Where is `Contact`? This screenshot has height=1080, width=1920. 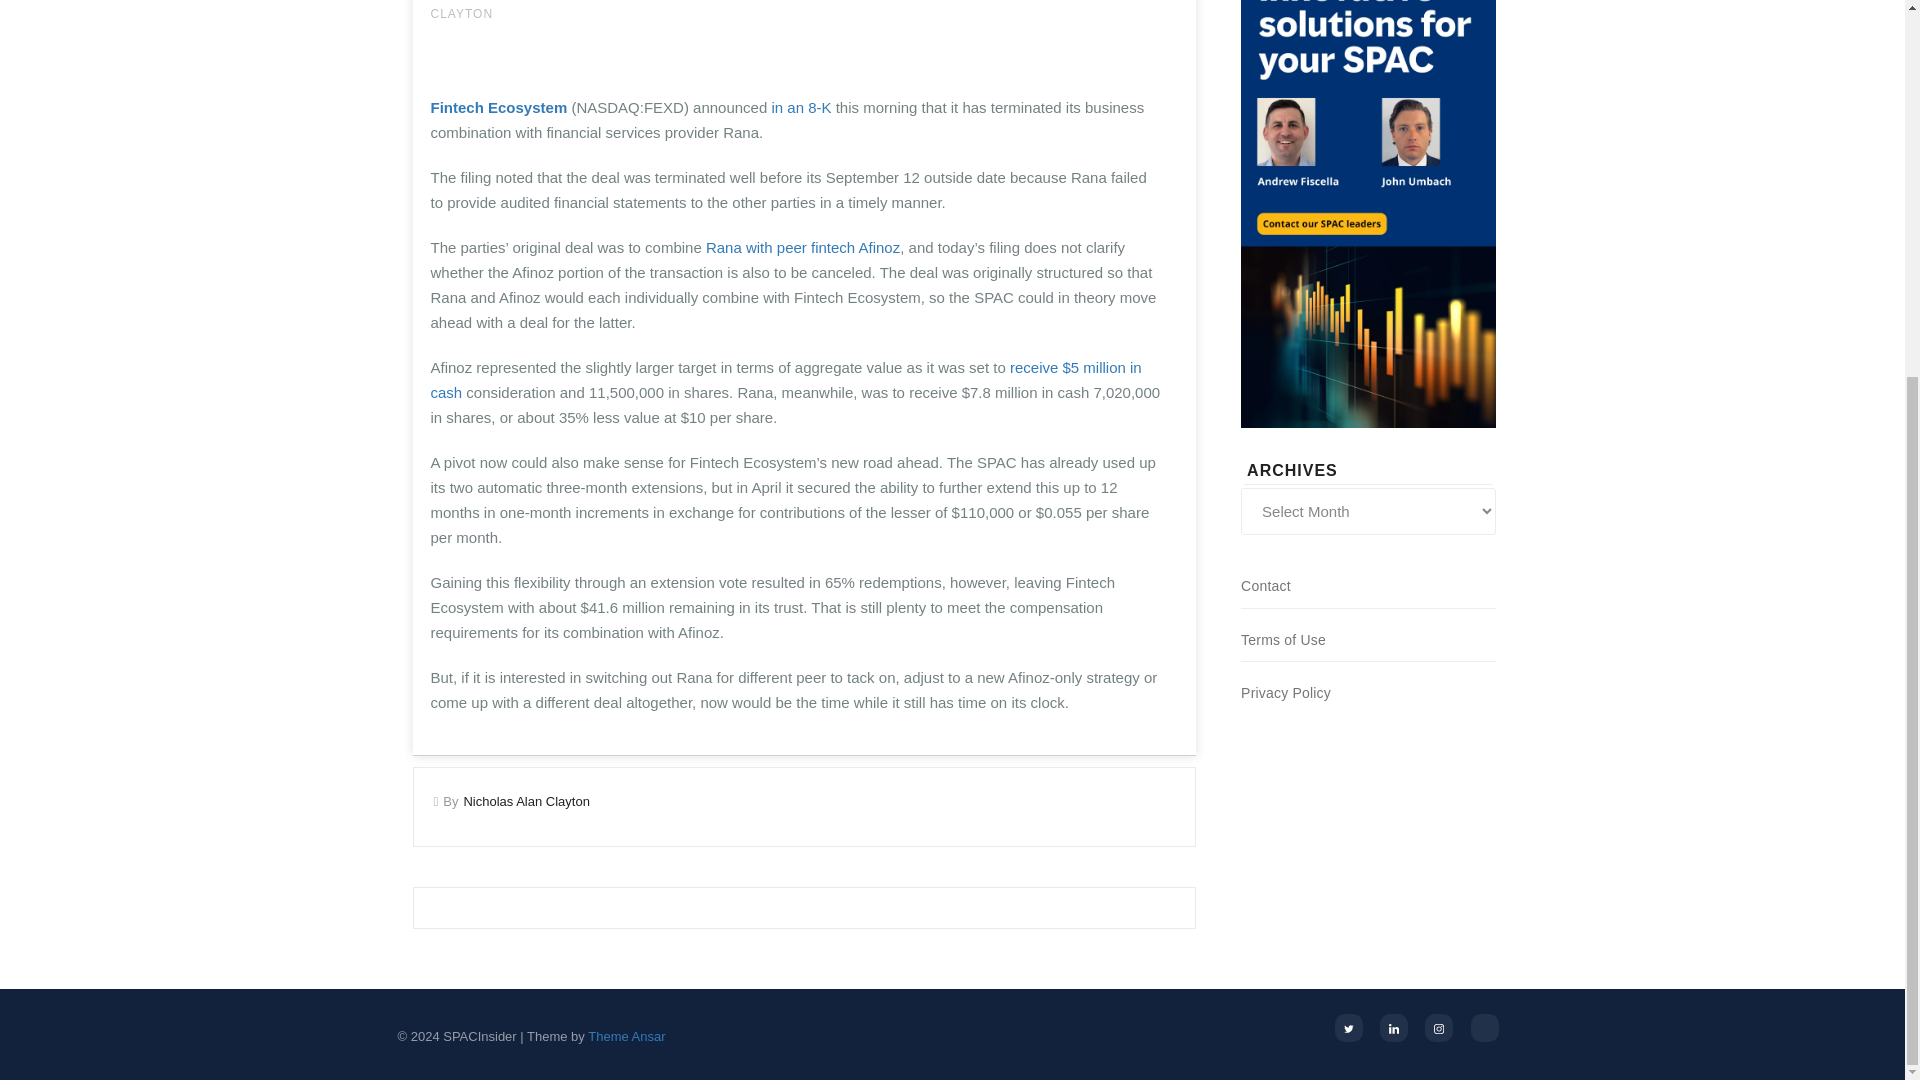 Contact is located at coordinates (1265, 586).